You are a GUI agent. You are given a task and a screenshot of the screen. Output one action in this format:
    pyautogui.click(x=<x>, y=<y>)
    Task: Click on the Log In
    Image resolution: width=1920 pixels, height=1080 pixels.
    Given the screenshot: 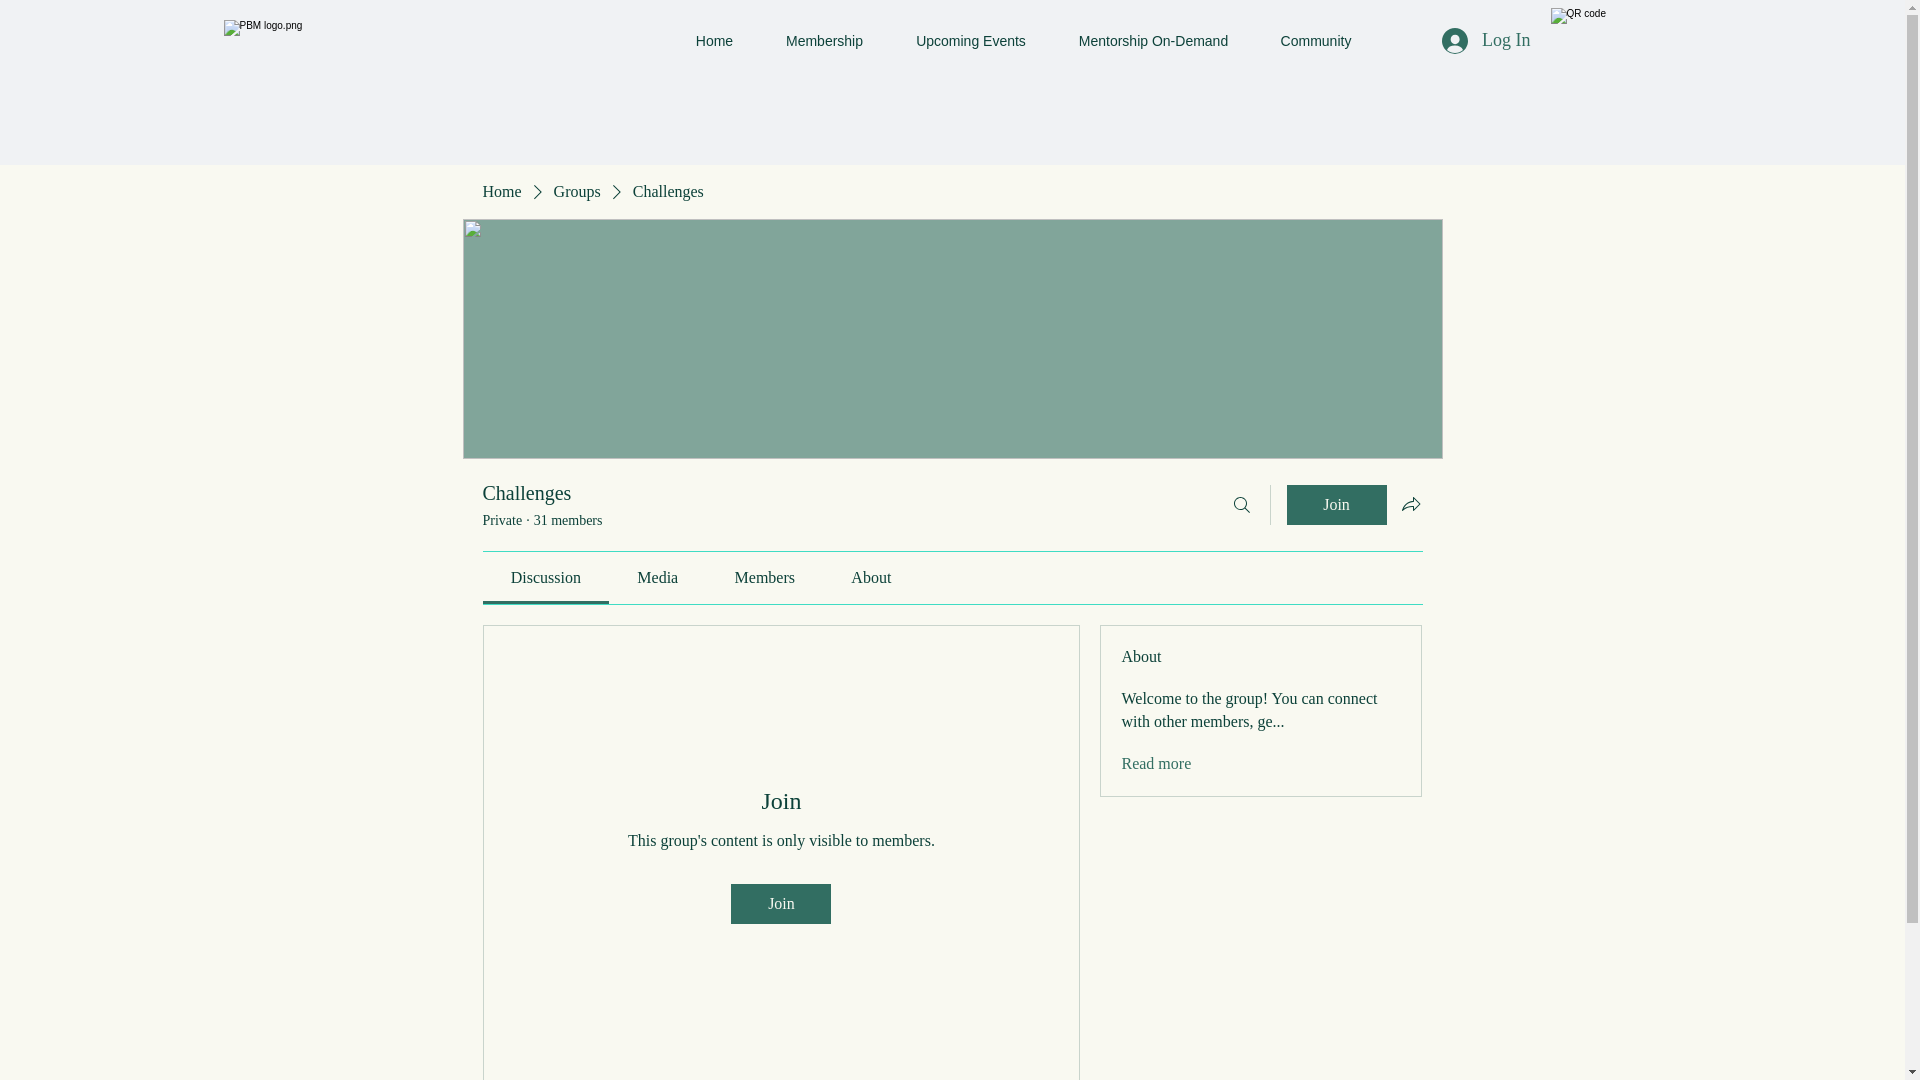 What is the action you would take?
    pyautogui.click(x=1486, y=40)
    